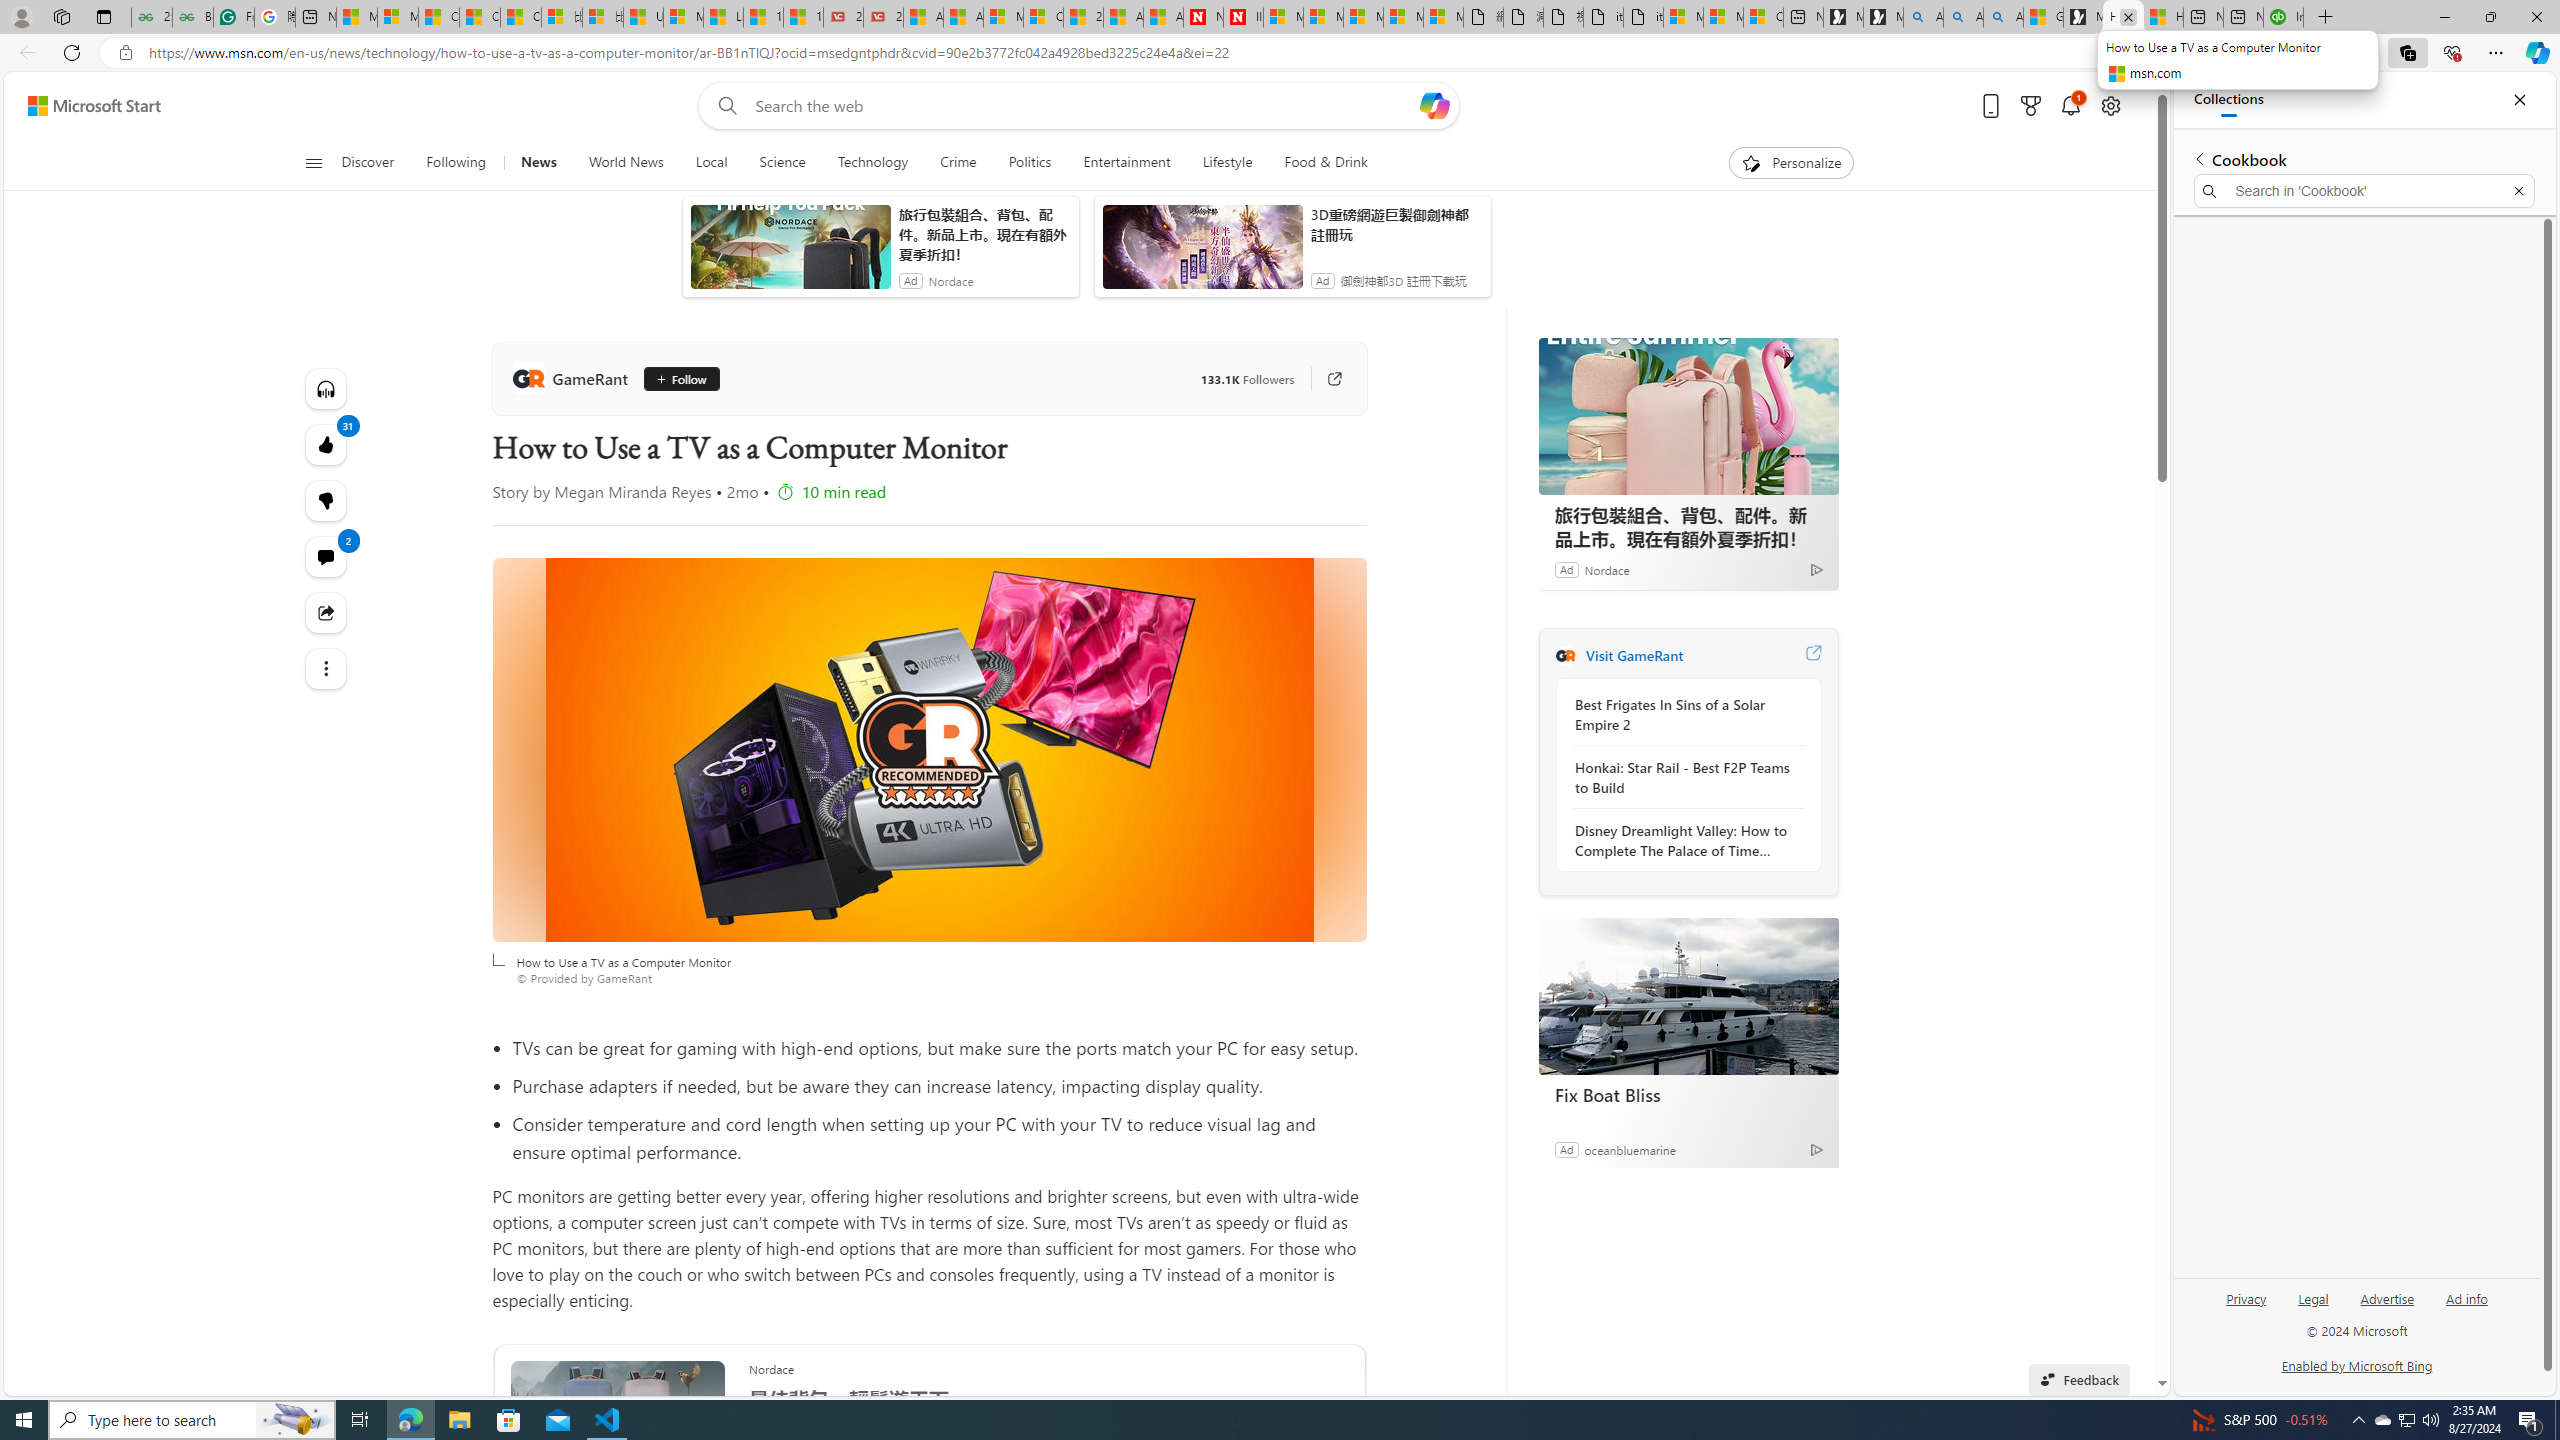 Image resolution: width=2560 pixels, height=1440 pixels. I want to click on Class: button-glyph, so click(313, 163).